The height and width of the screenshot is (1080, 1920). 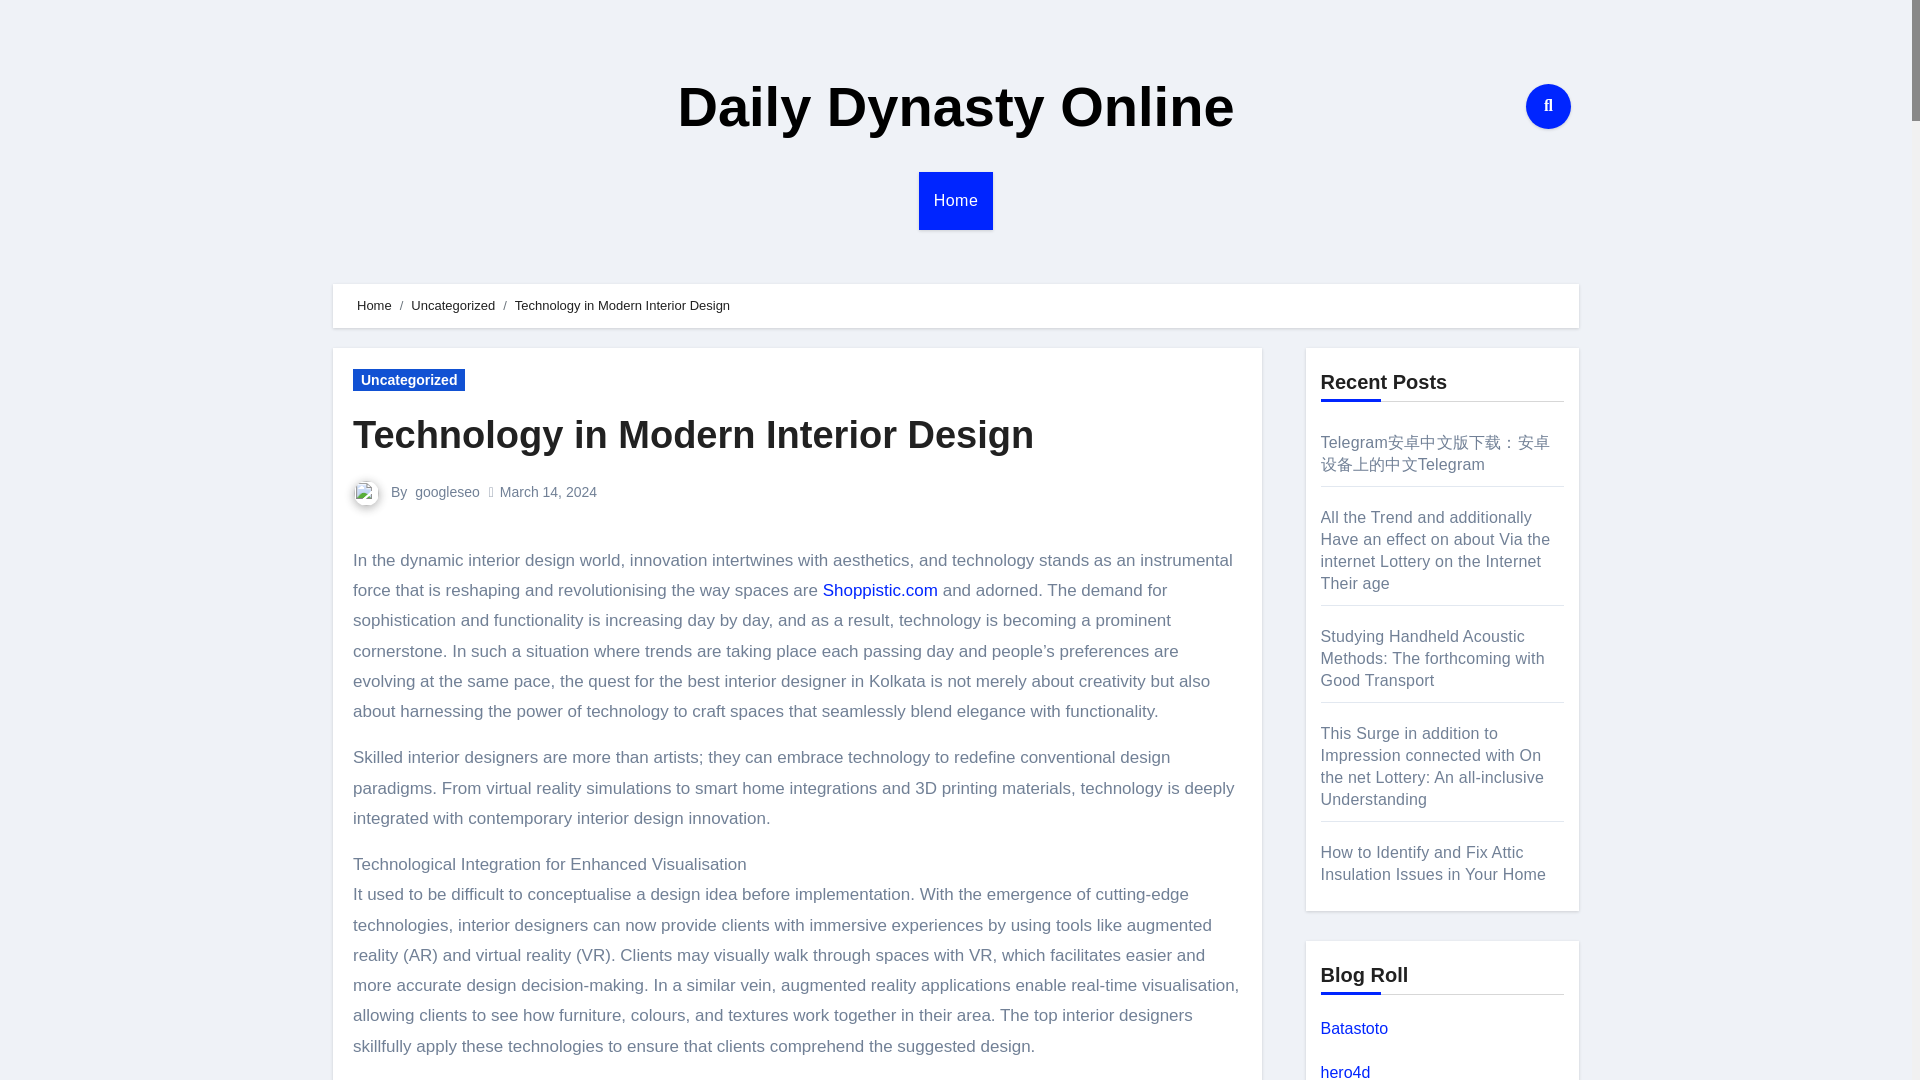 I want to click on March 14, 2024, so click(x=548, y=492).